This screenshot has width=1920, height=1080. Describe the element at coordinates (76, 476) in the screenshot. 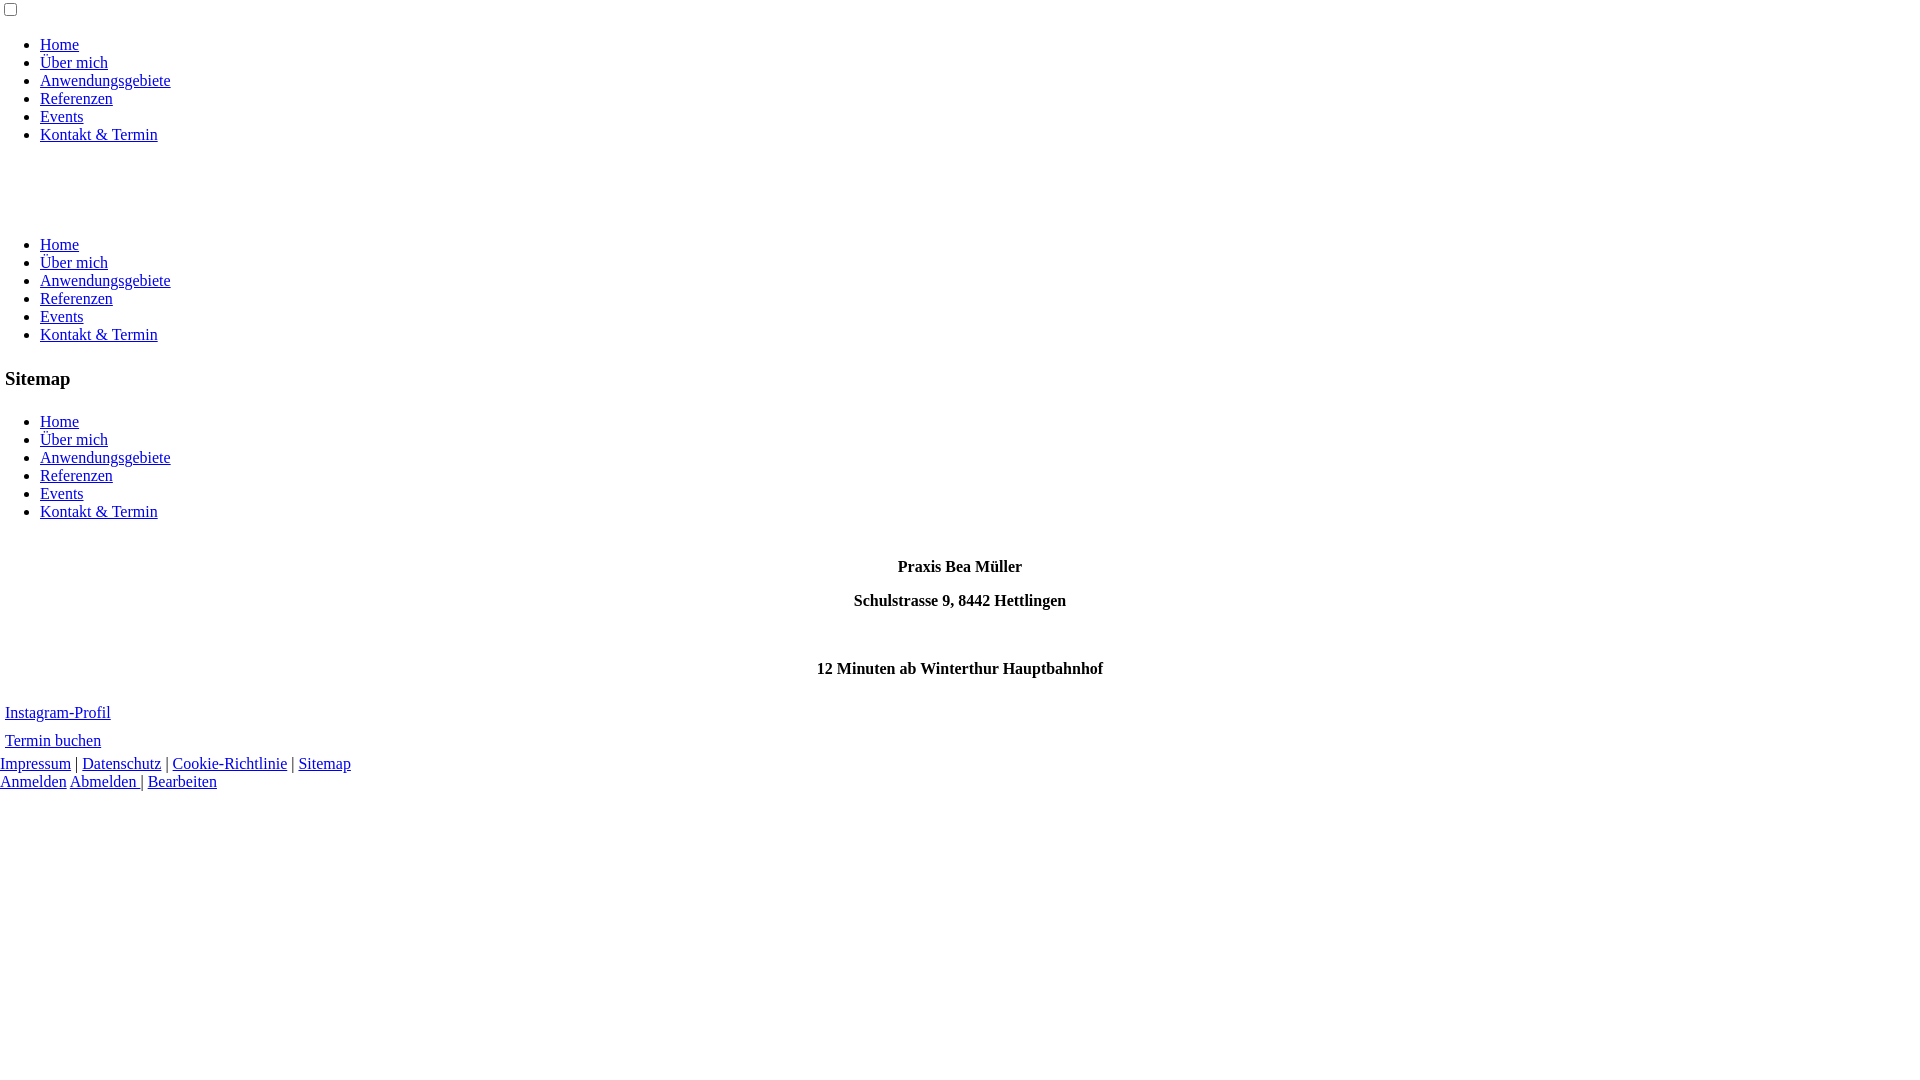

I see `Referenzen` at that location.